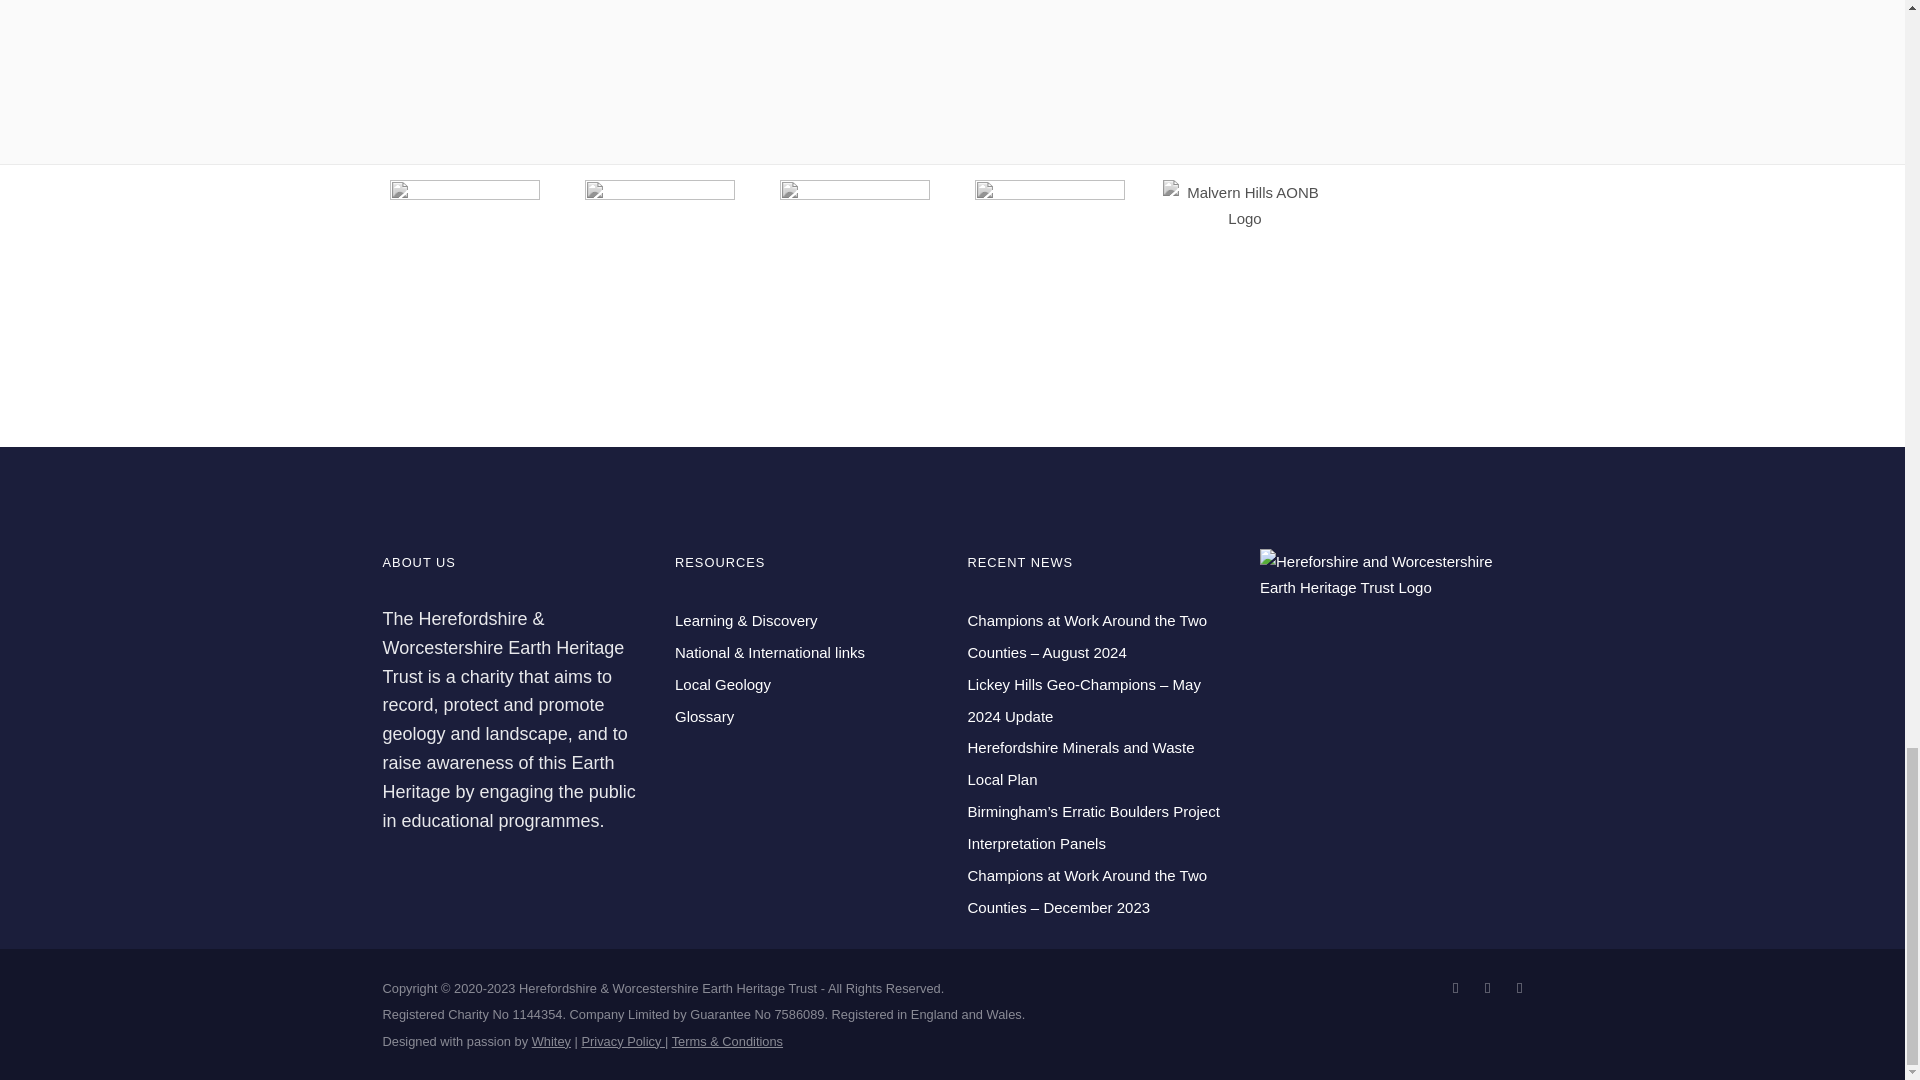  What do you see at coordinates (1050, 255) in the screenshot?
I see `herefordshire-council` at bounding box center [1050, 255].